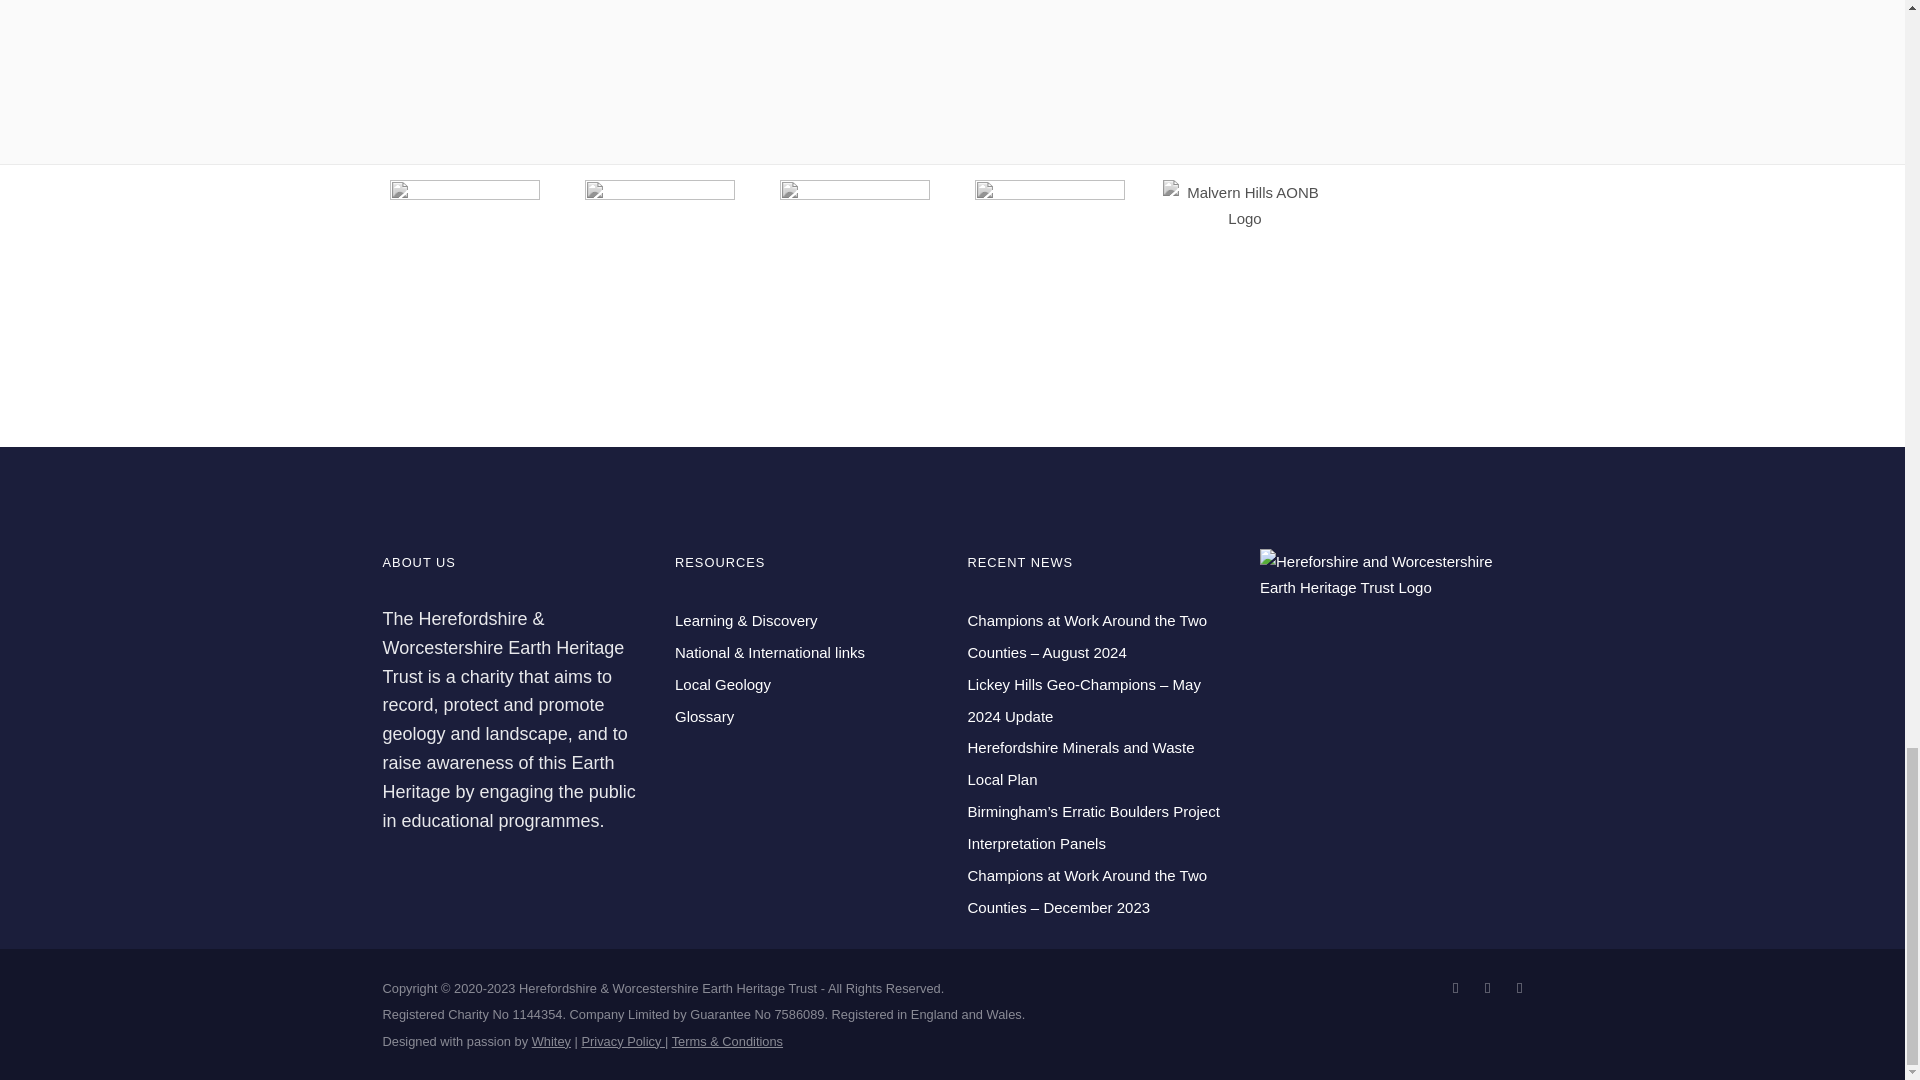  What do you see at coordinates (1050, 255) in the screenshot?
I see `herefordshire-council` at bounding box center [1050, 255].